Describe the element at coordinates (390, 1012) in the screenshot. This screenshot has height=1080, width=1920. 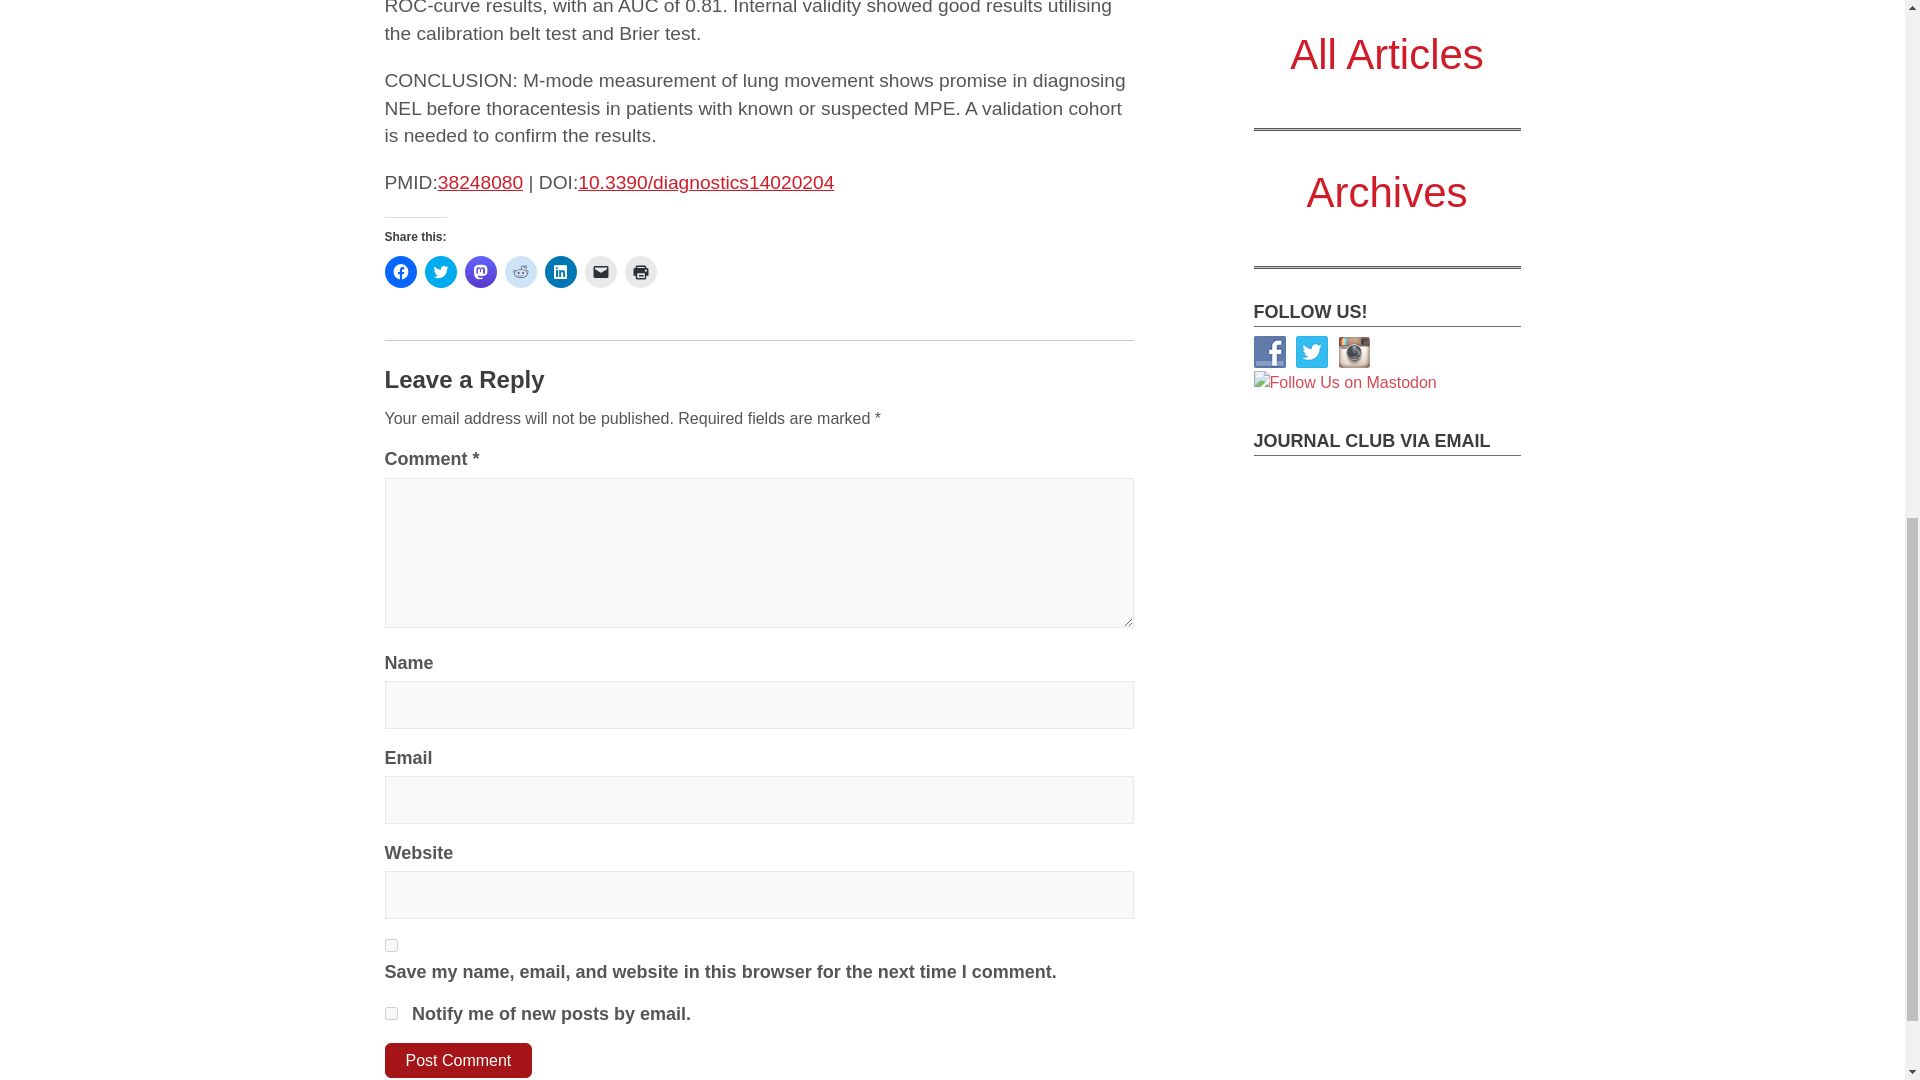
I see `subscribe` at that location.